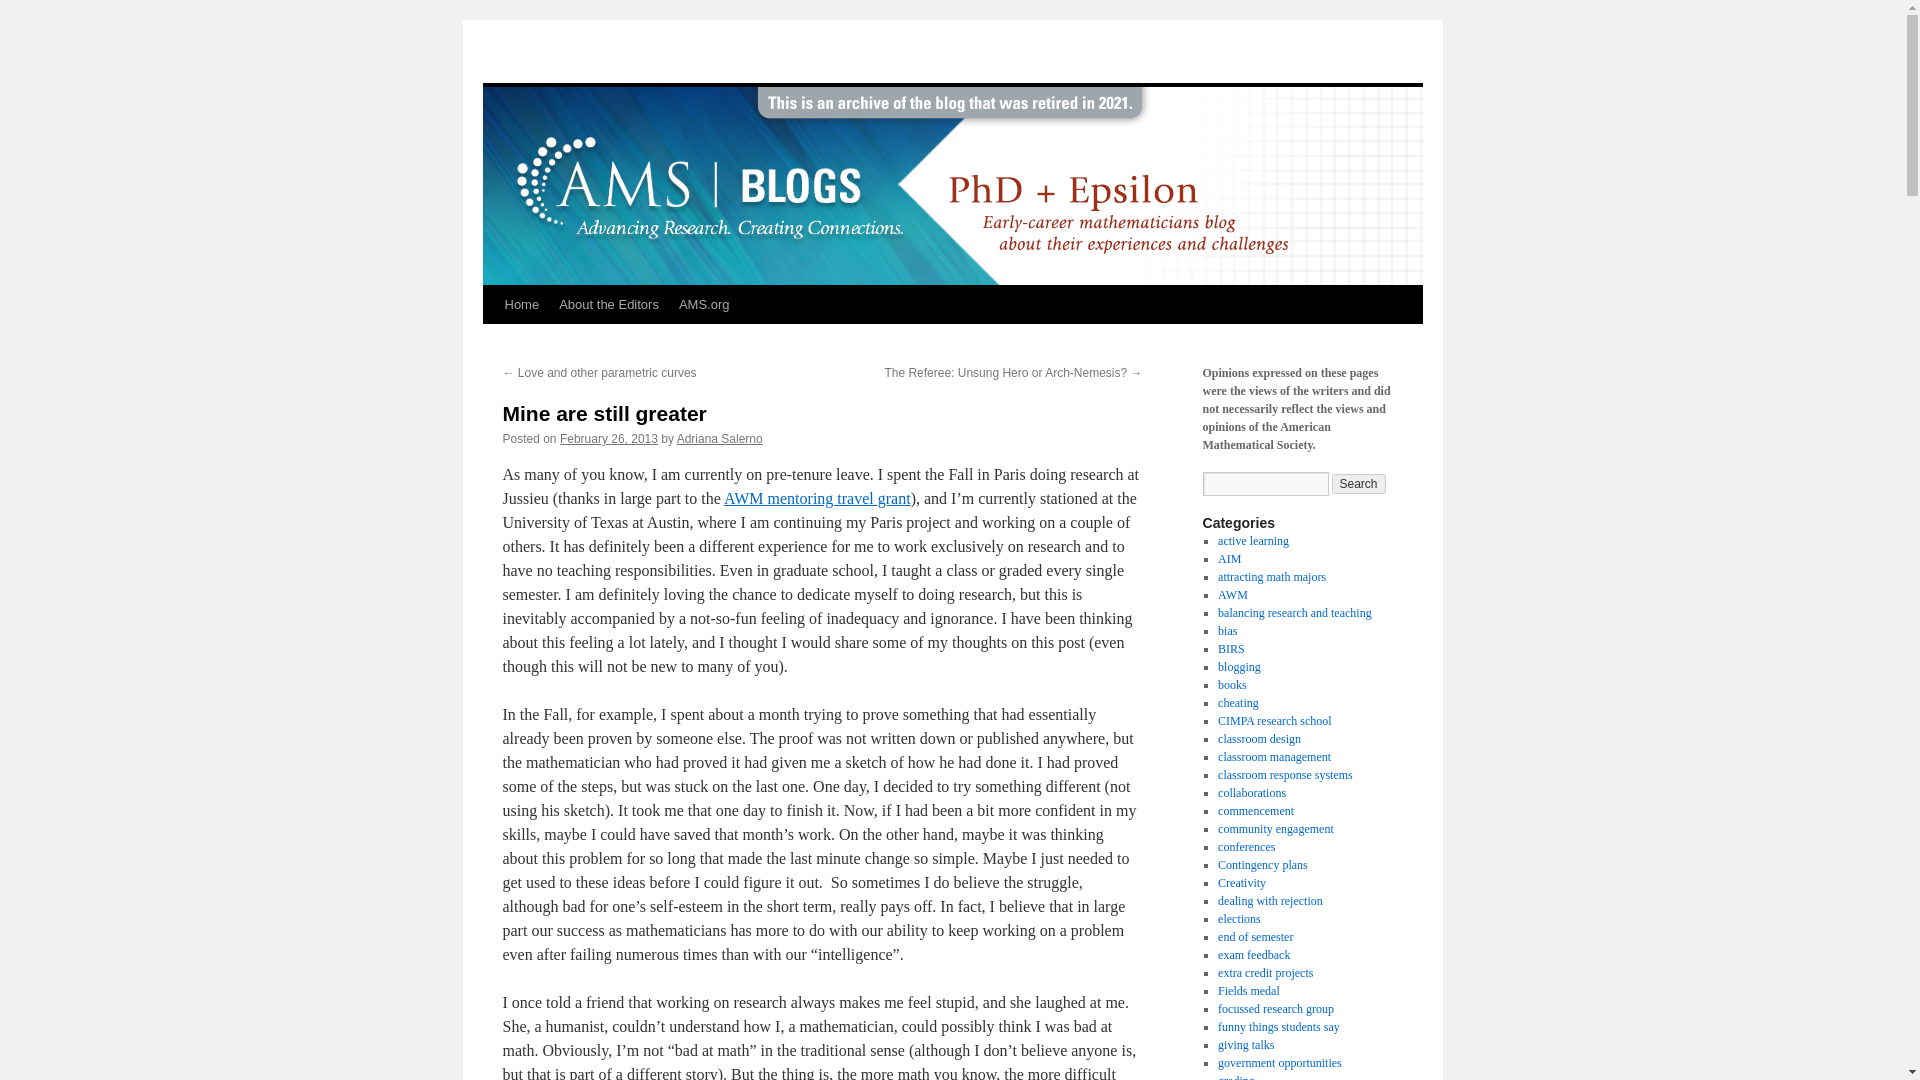  What do you see at coordinates (1228, 558) in the screenshot?
I see `AIM` at bounding box center [1228, 558].